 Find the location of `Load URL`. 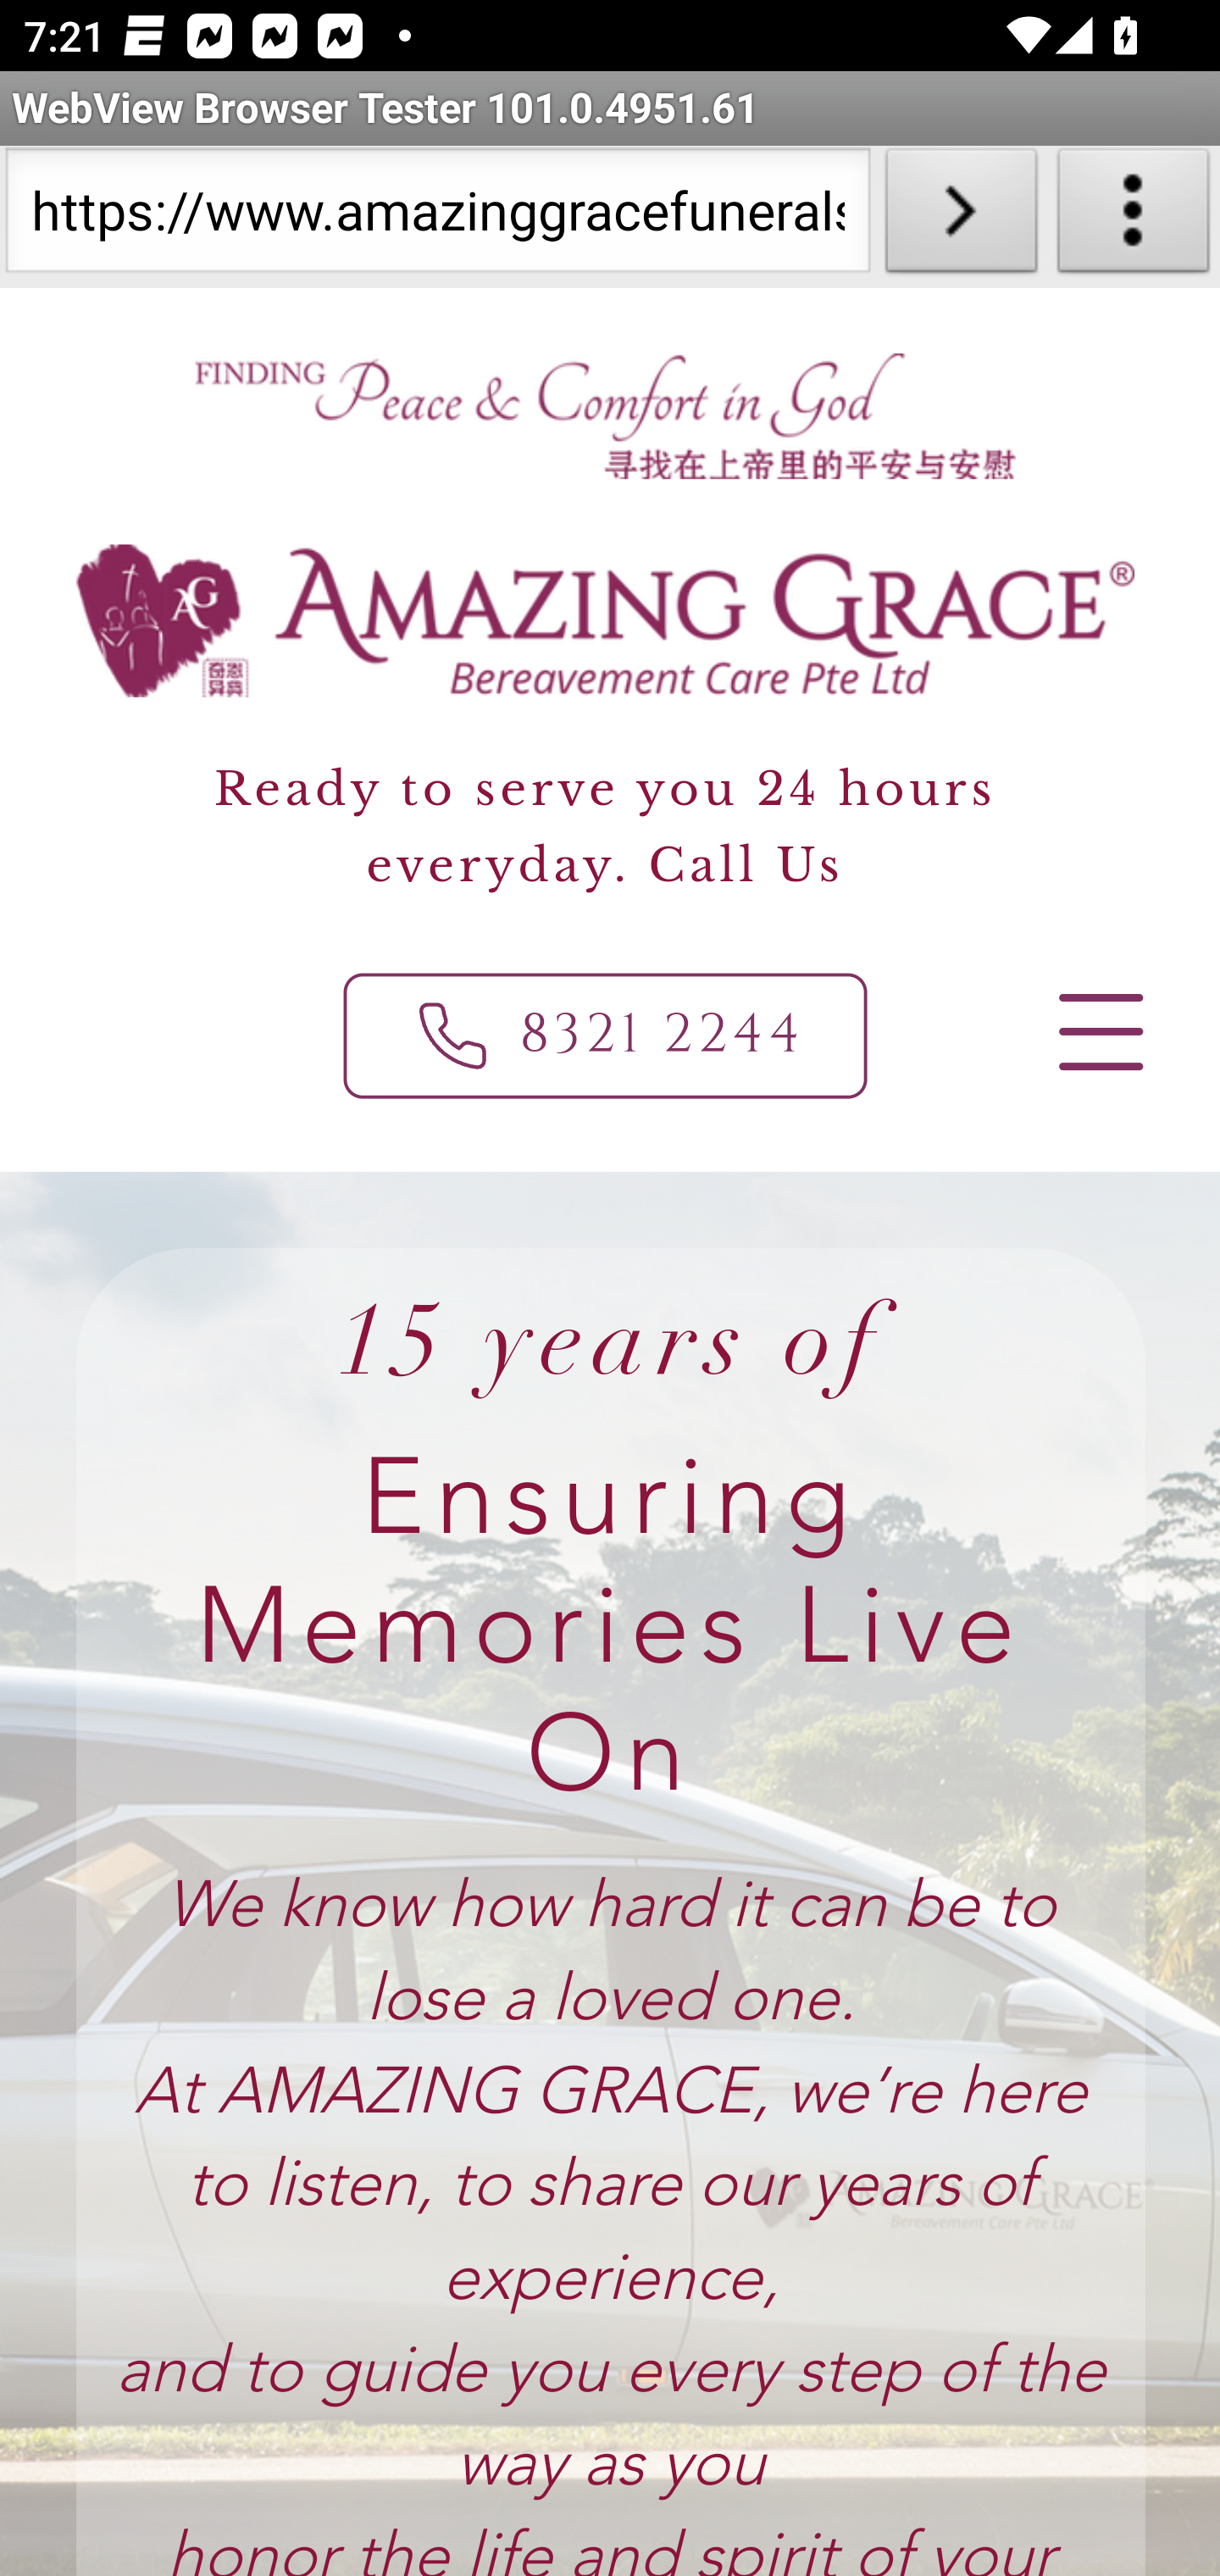

Load URL is located at coordinates (961, 217).